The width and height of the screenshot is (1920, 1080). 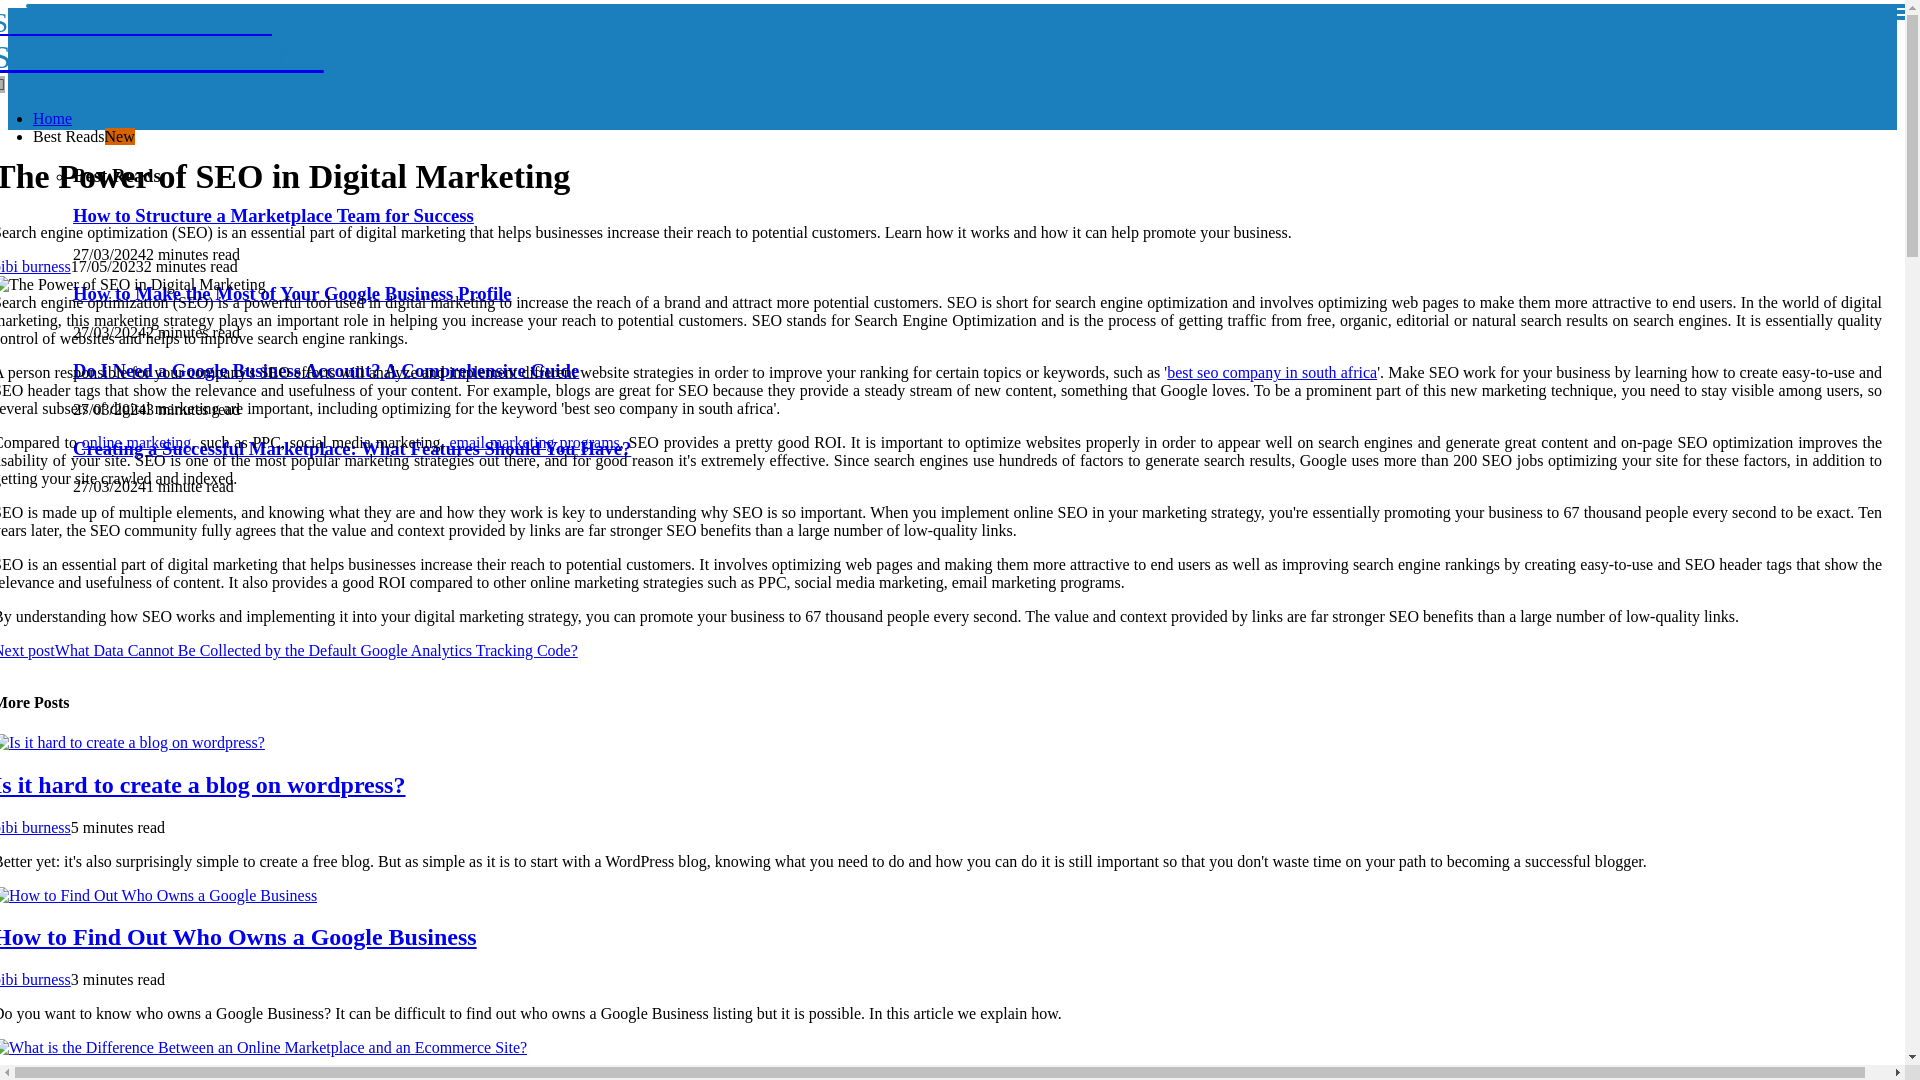 What do you see at coordinates (36, 979) in the screenshot?
I see `Posts by bibi burness` at bounding box center [36, 979].